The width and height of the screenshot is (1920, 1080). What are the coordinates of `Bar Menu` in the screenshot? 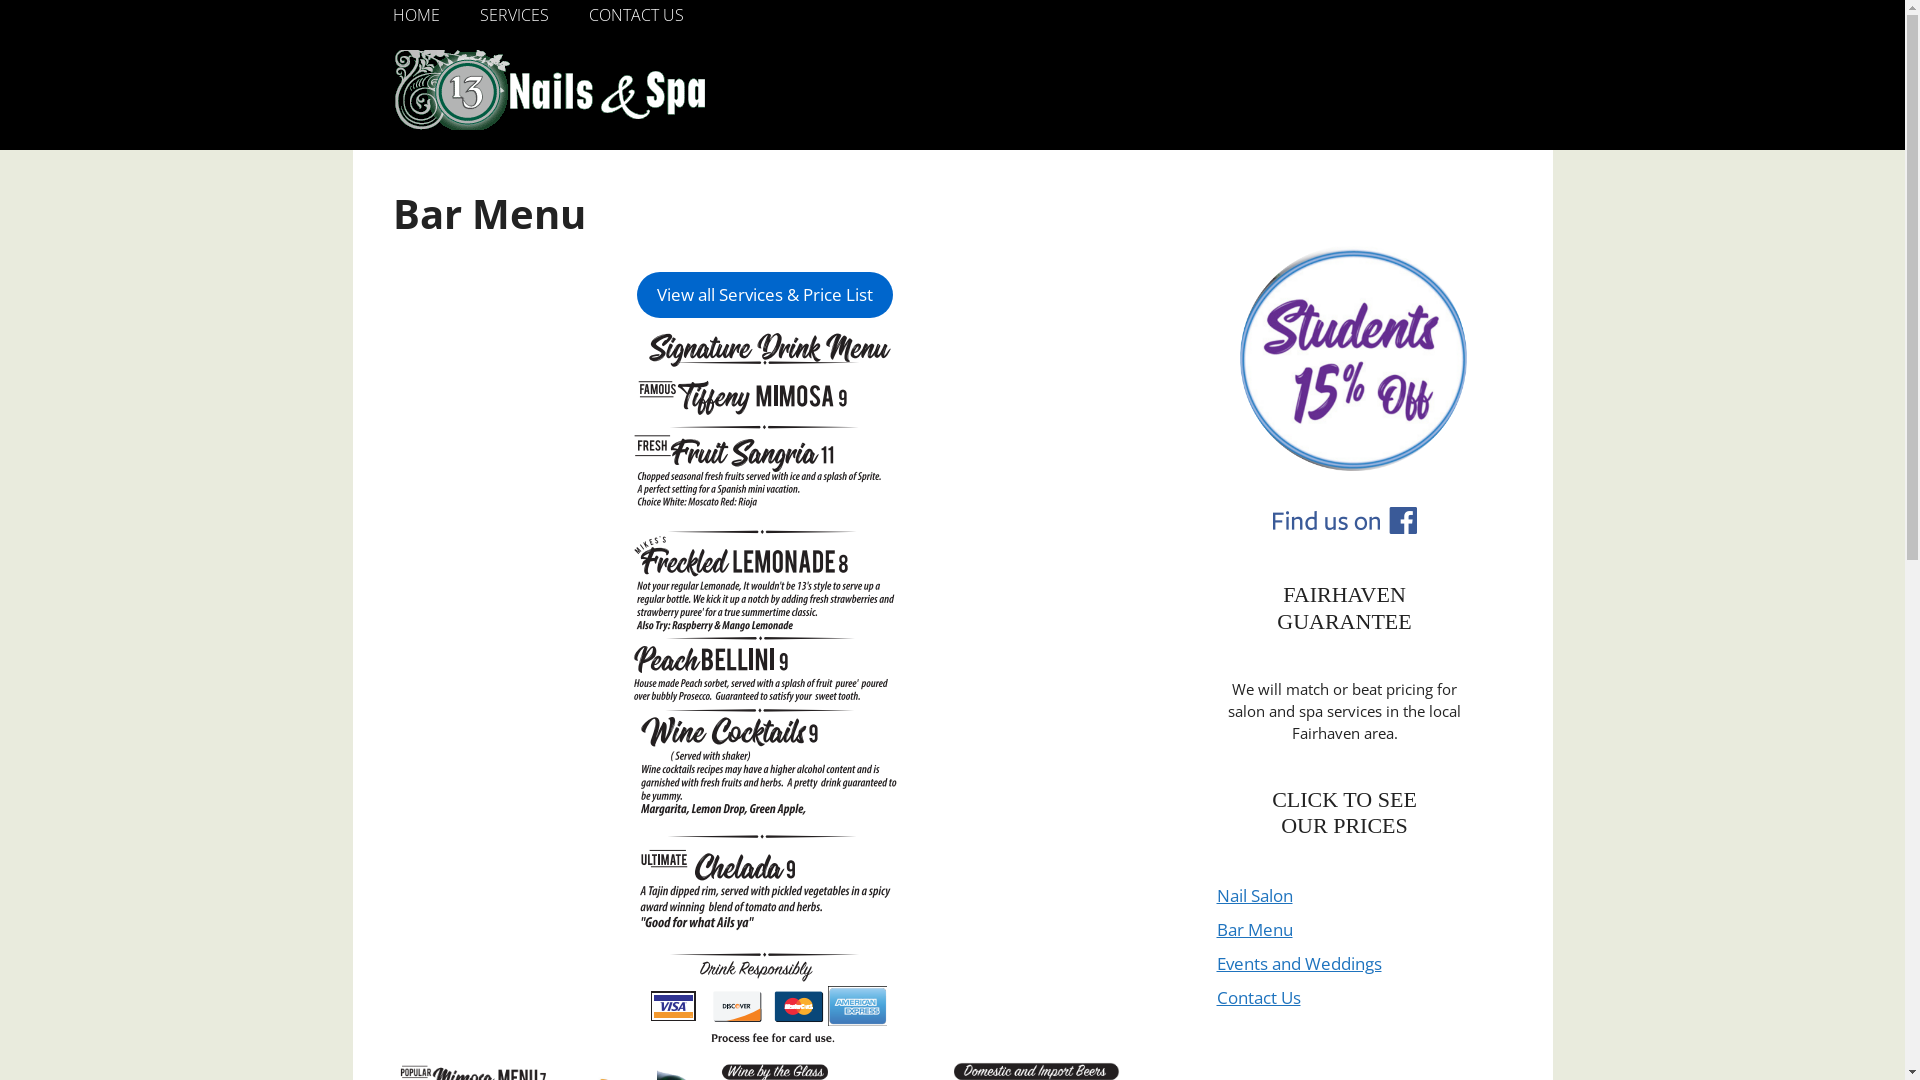 It's located at (1254, 930).